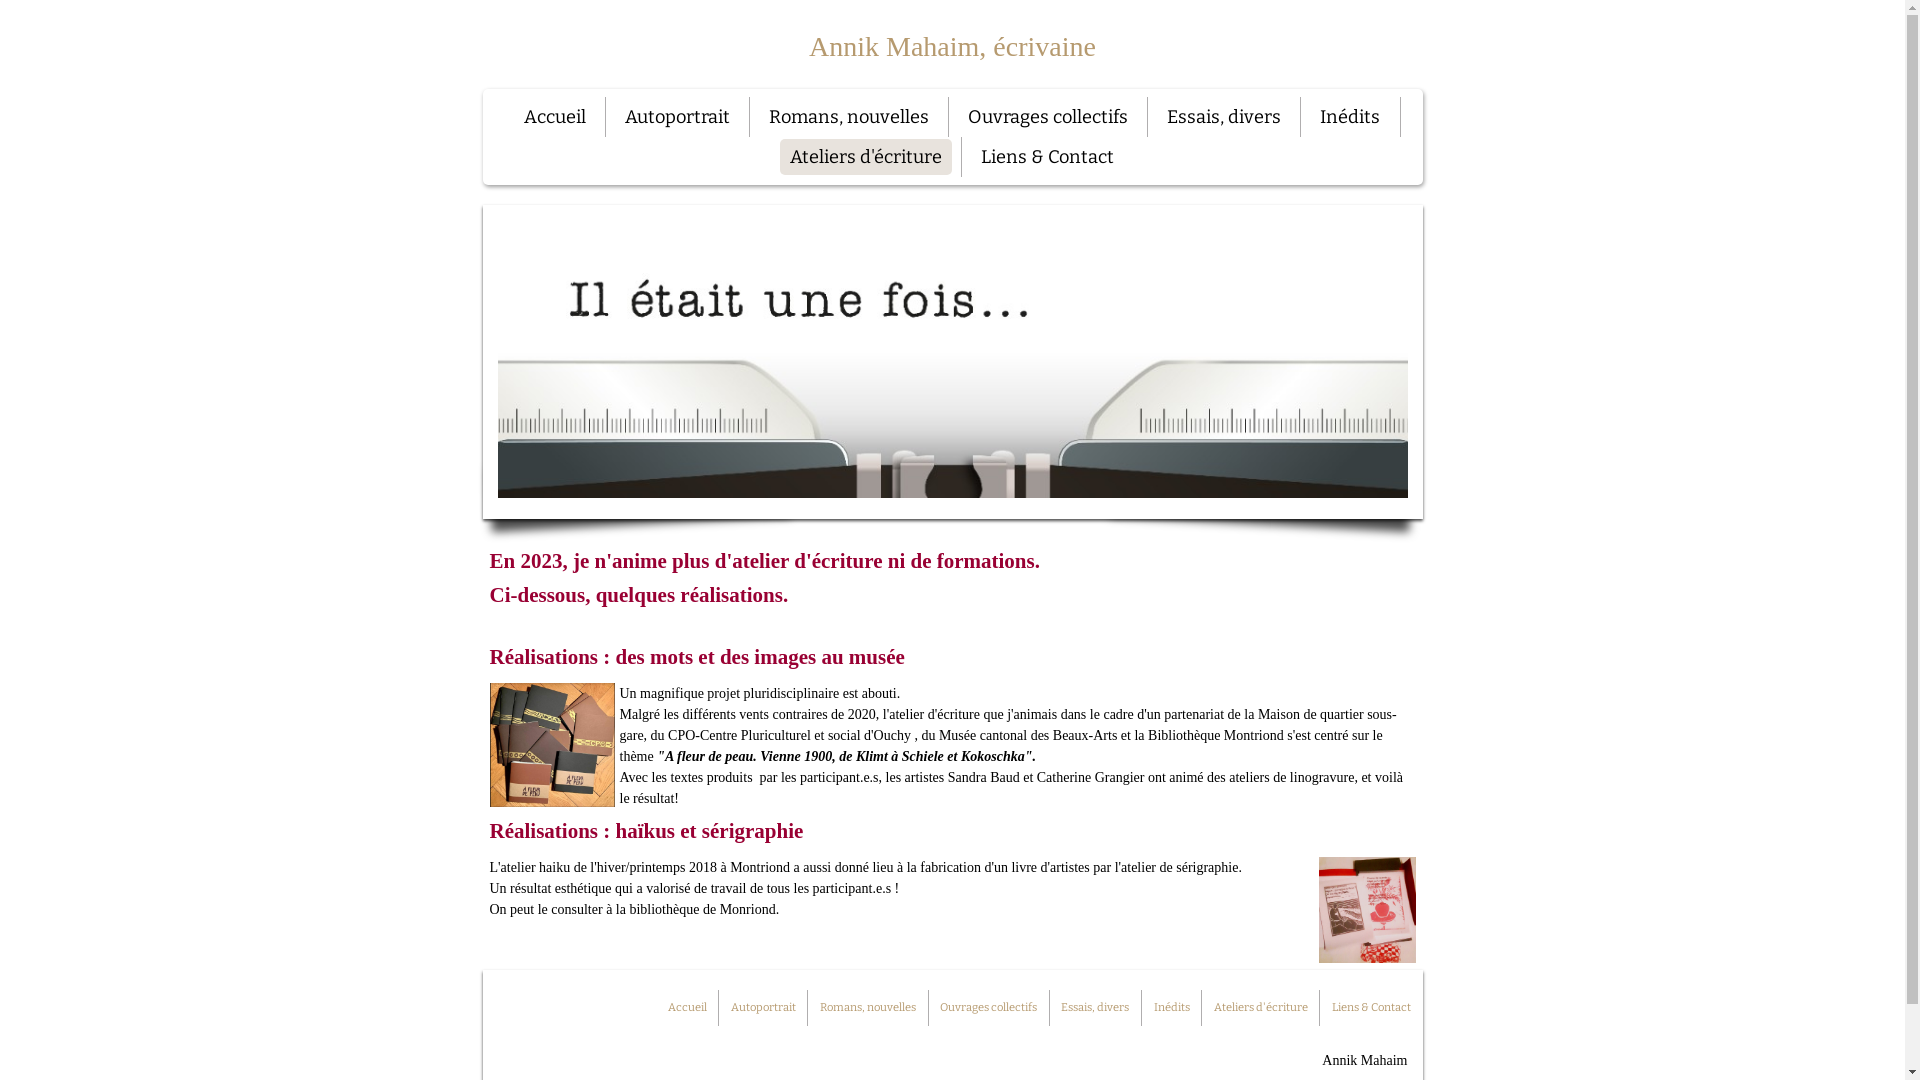  Describe the element at coordinates (1048, 157) in the screenshot. I see `Liens & Contact` at that location.